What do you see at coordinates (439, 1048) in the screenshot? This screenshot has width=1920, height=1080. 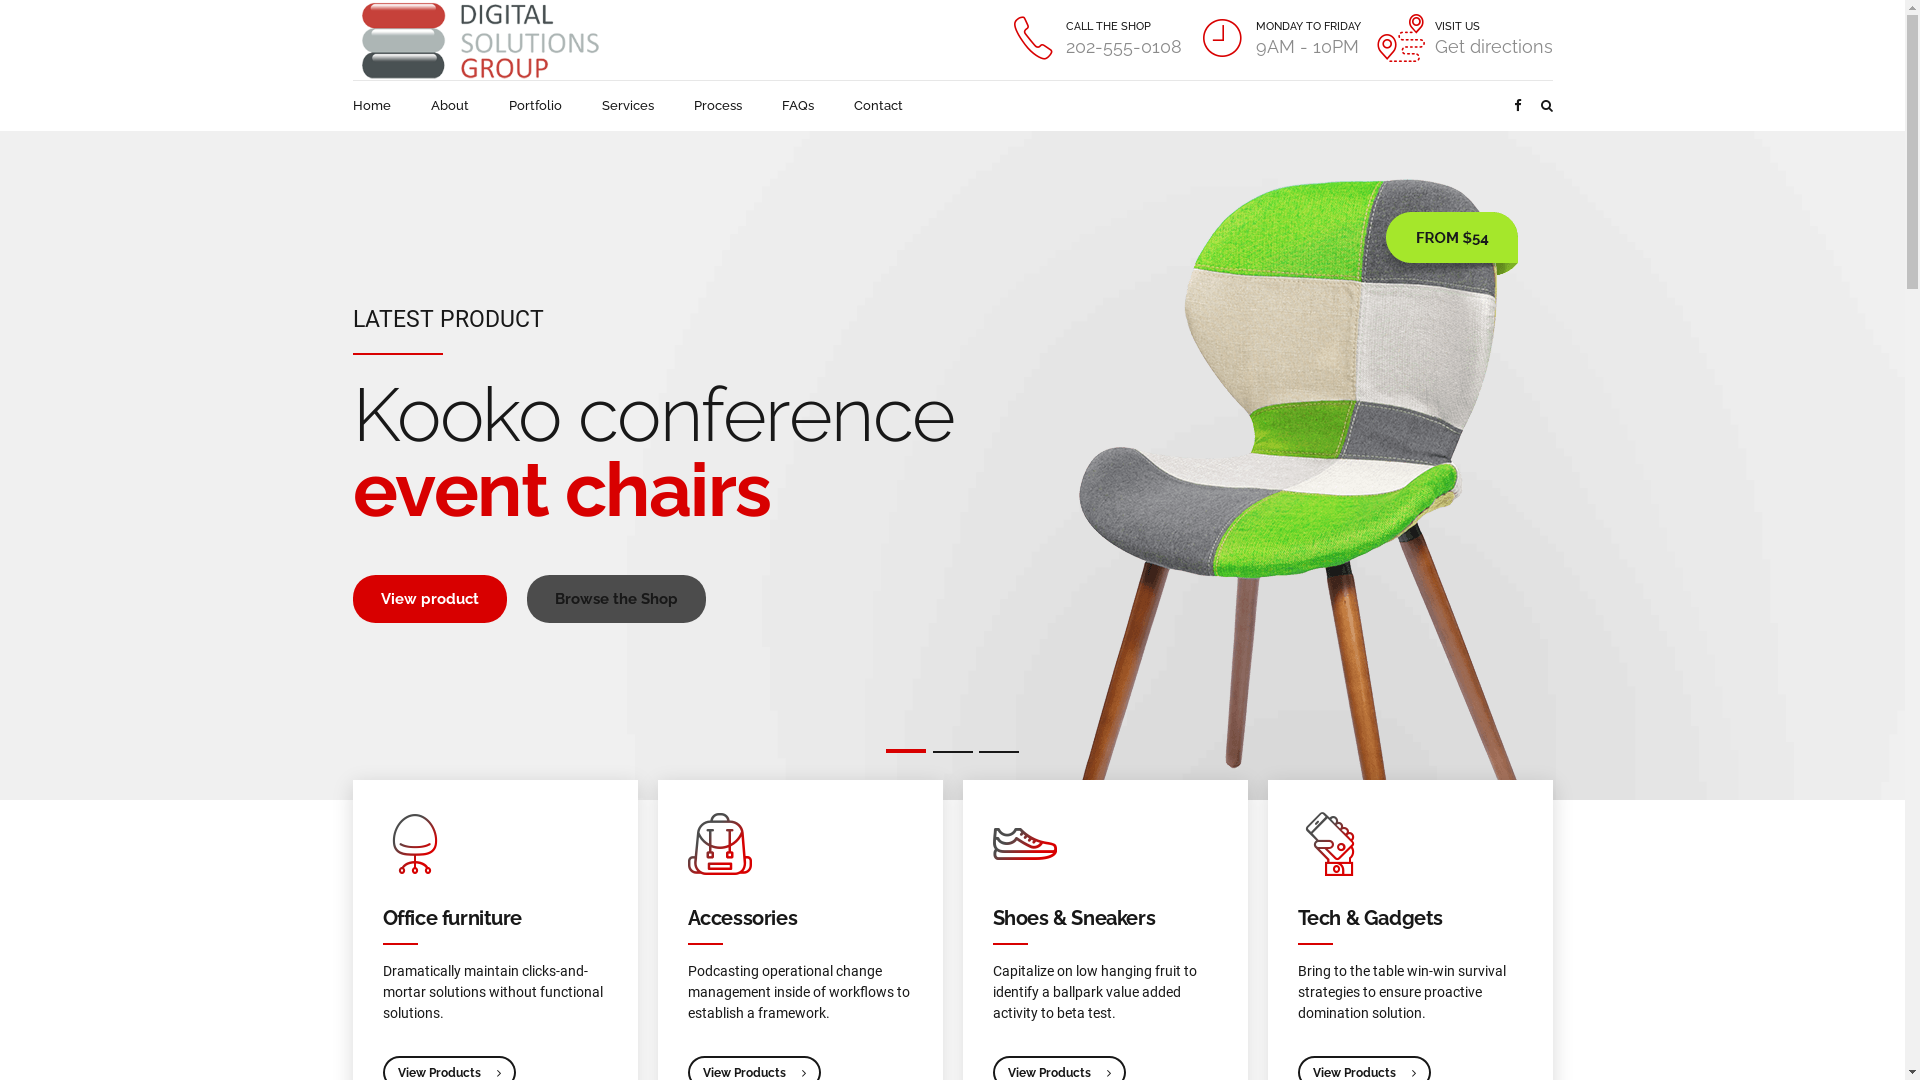 I see `About` at bounding box center [439, 1048].